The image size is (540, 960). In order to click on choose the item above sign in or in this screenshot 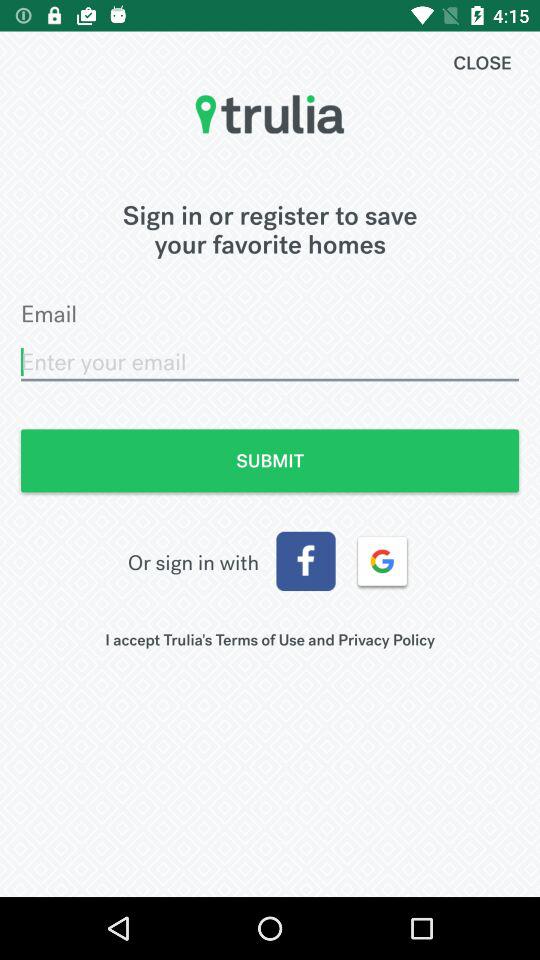, I will do `click(482, 62)`.